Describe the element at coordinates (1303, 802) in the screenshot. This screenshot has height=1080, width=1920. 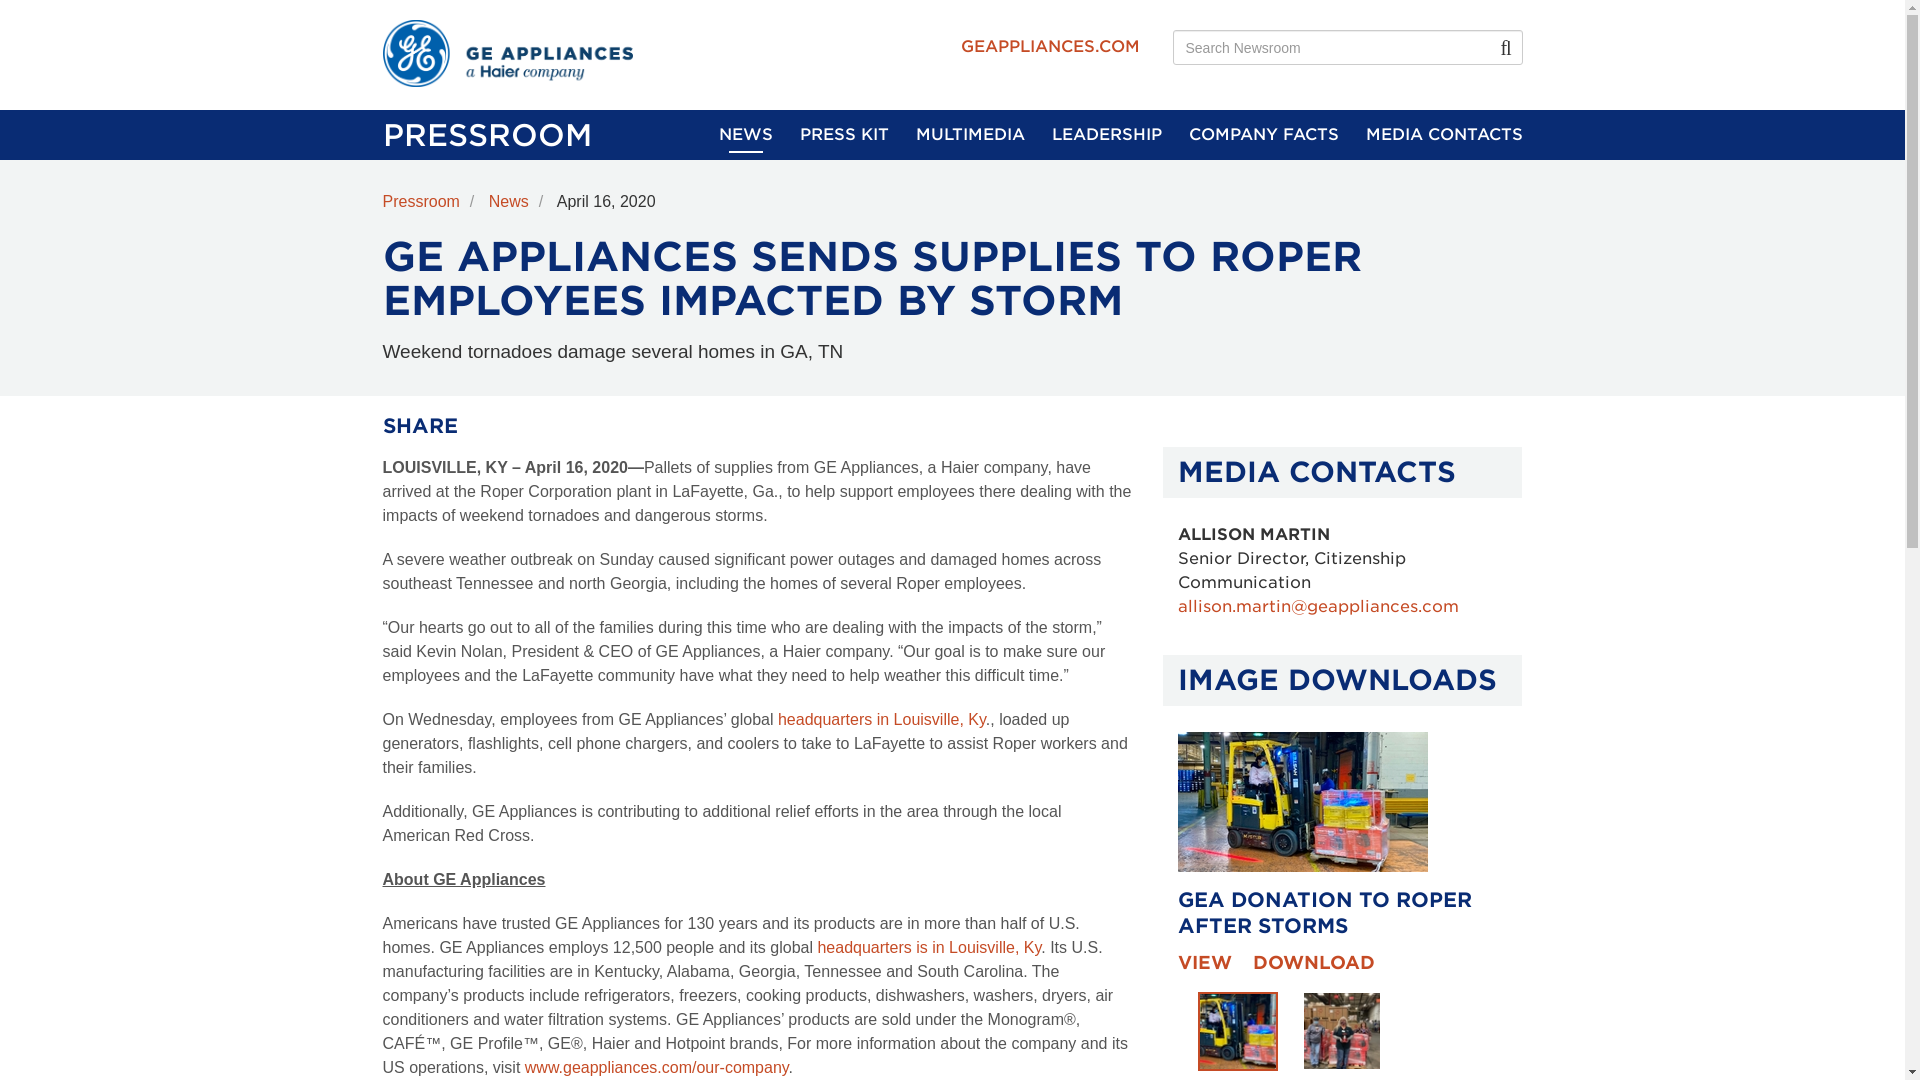
I see `GEA Donation to Roper After Storms` at that location.